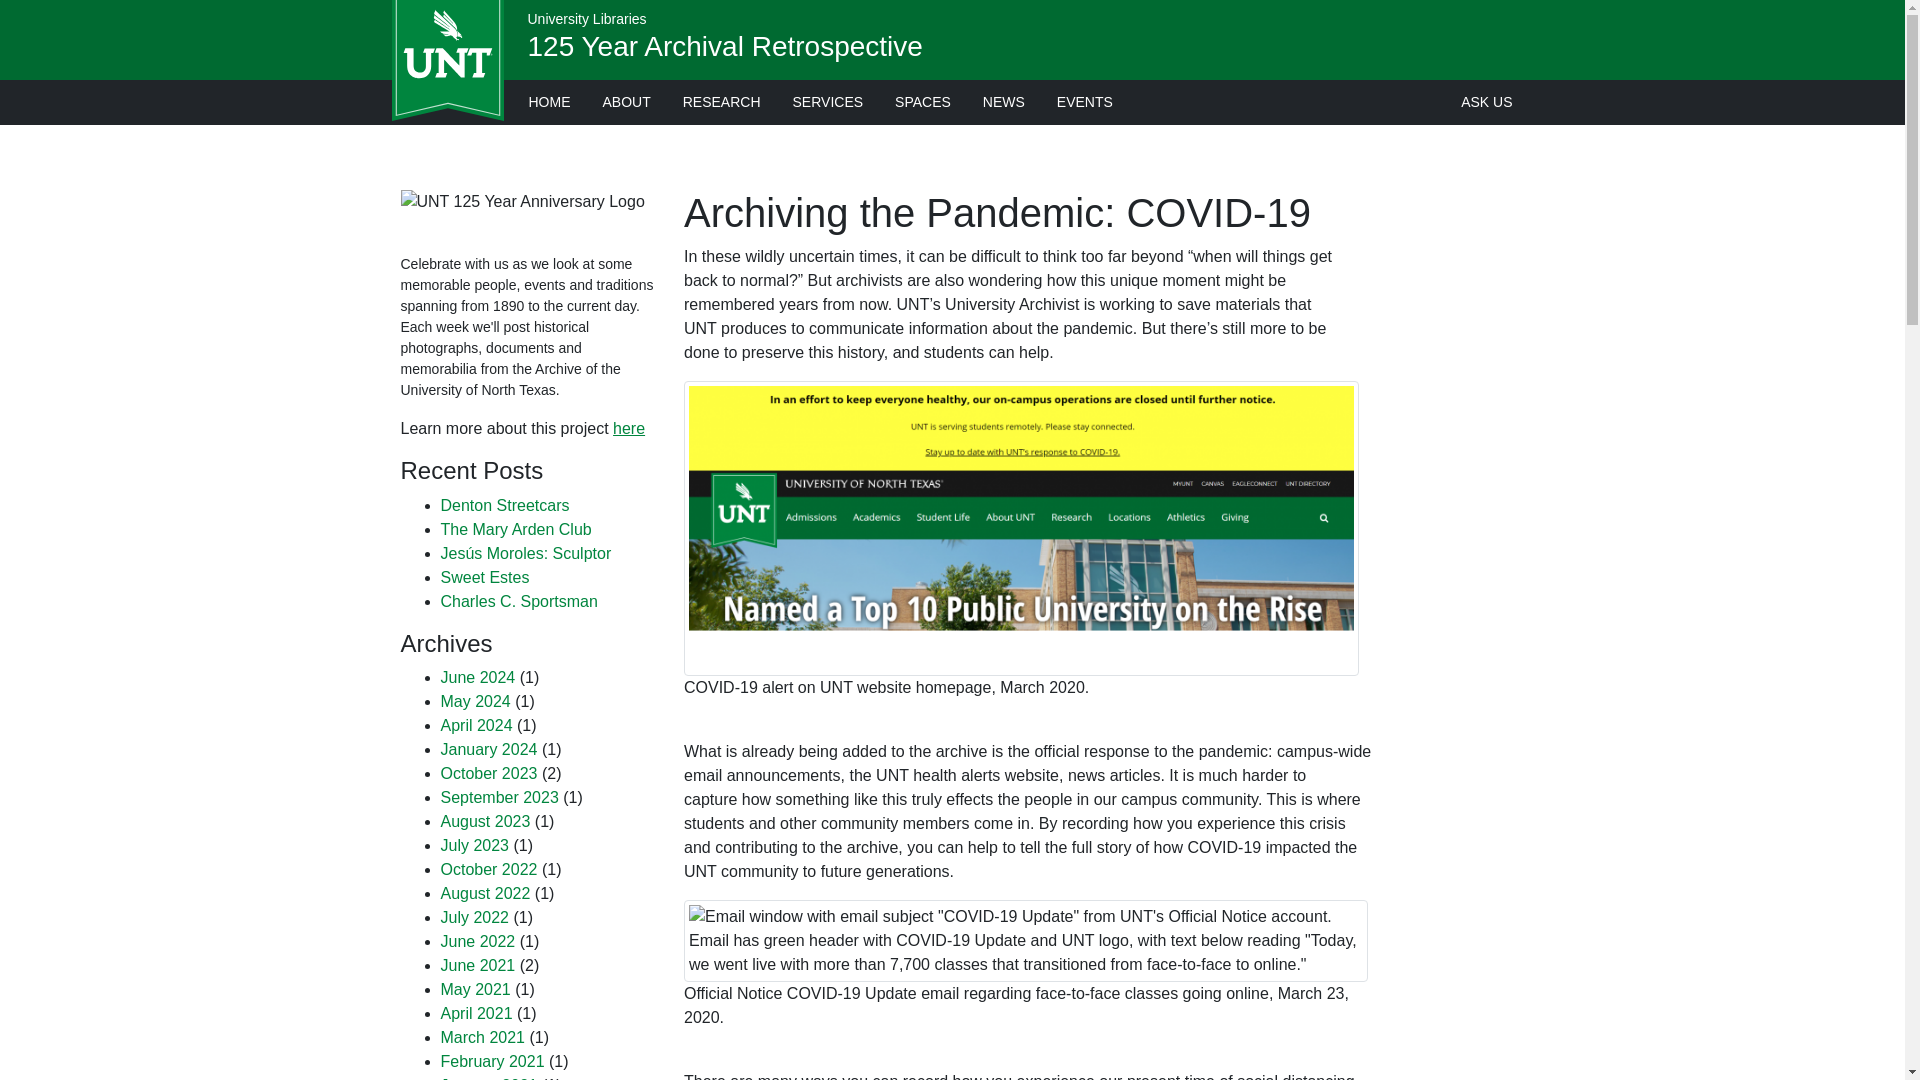 This screenshot has width=1920, height=1080. I want to click on ASK US, so click(1486, 102).